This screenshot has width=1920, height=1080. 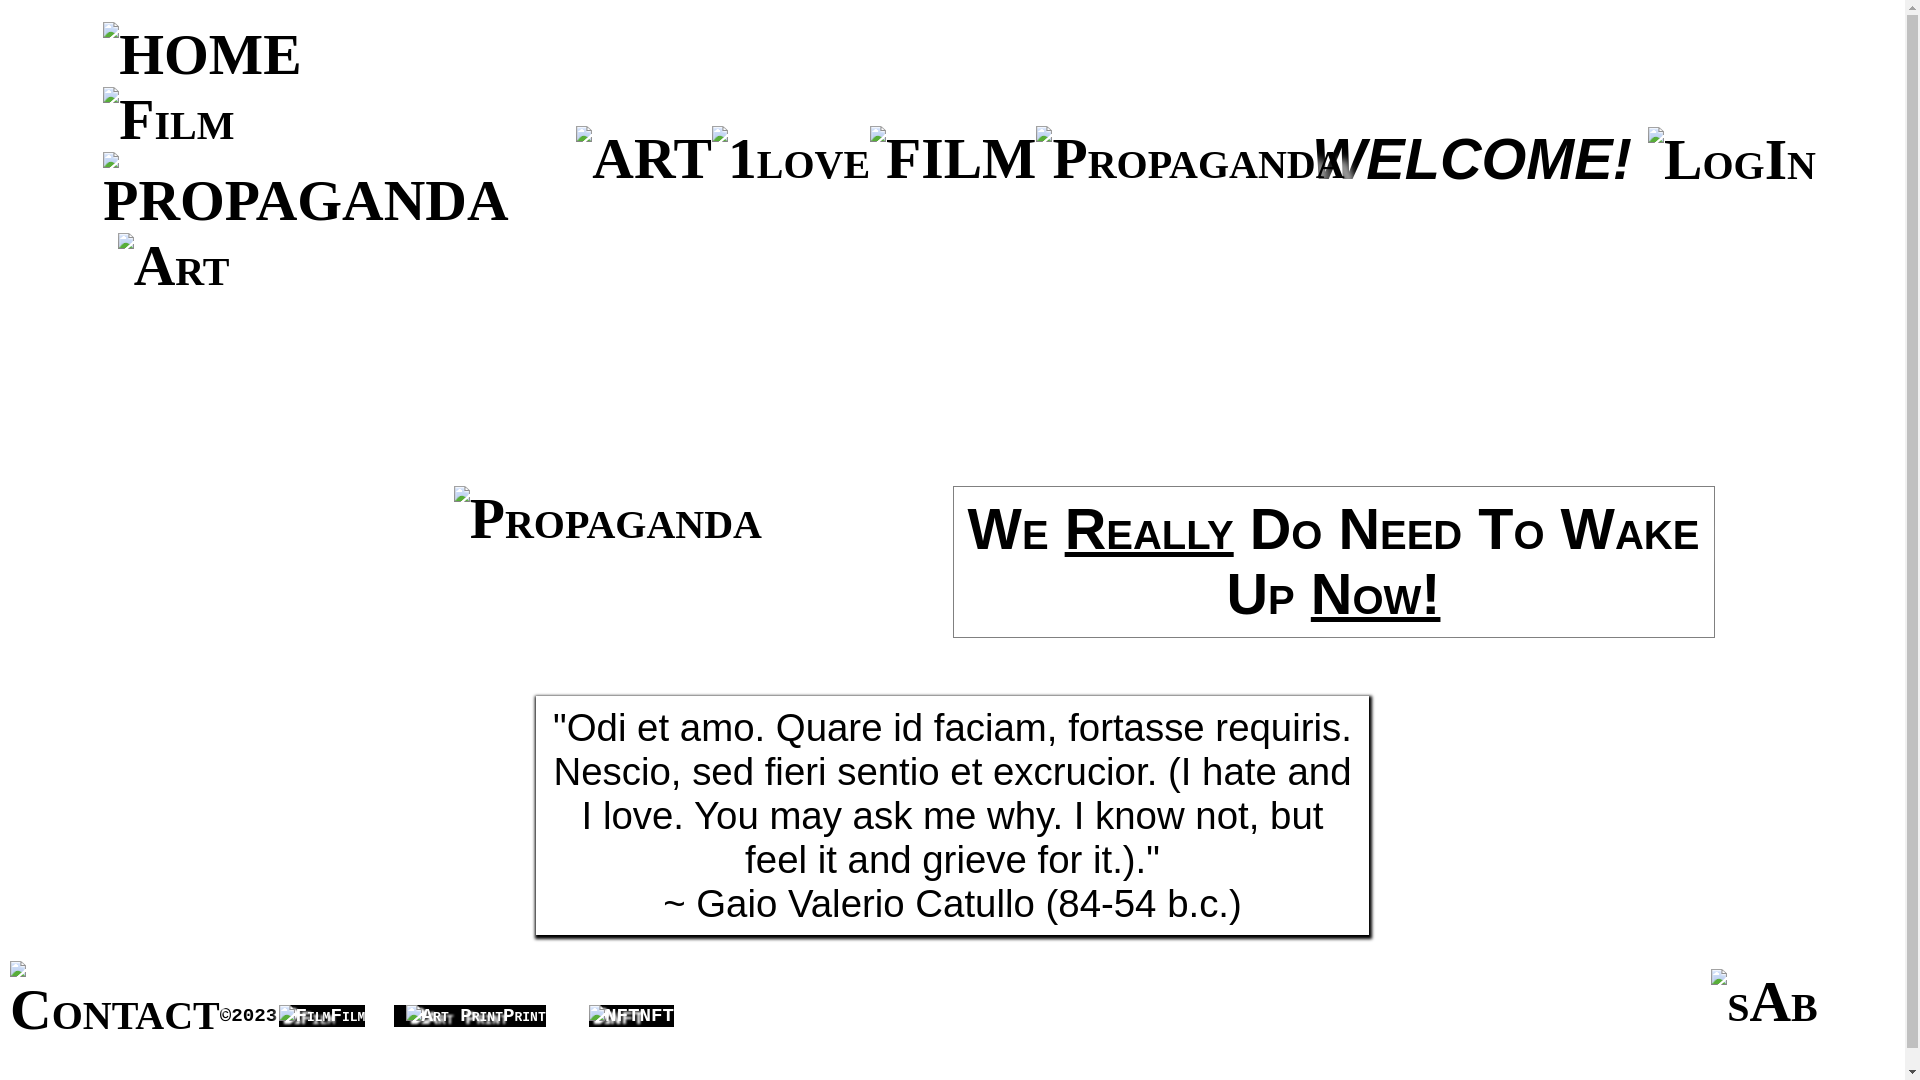 What do you see at coordinates (174, 266) in the screenshot?
I see `Art` at bounding box center [174, 266].